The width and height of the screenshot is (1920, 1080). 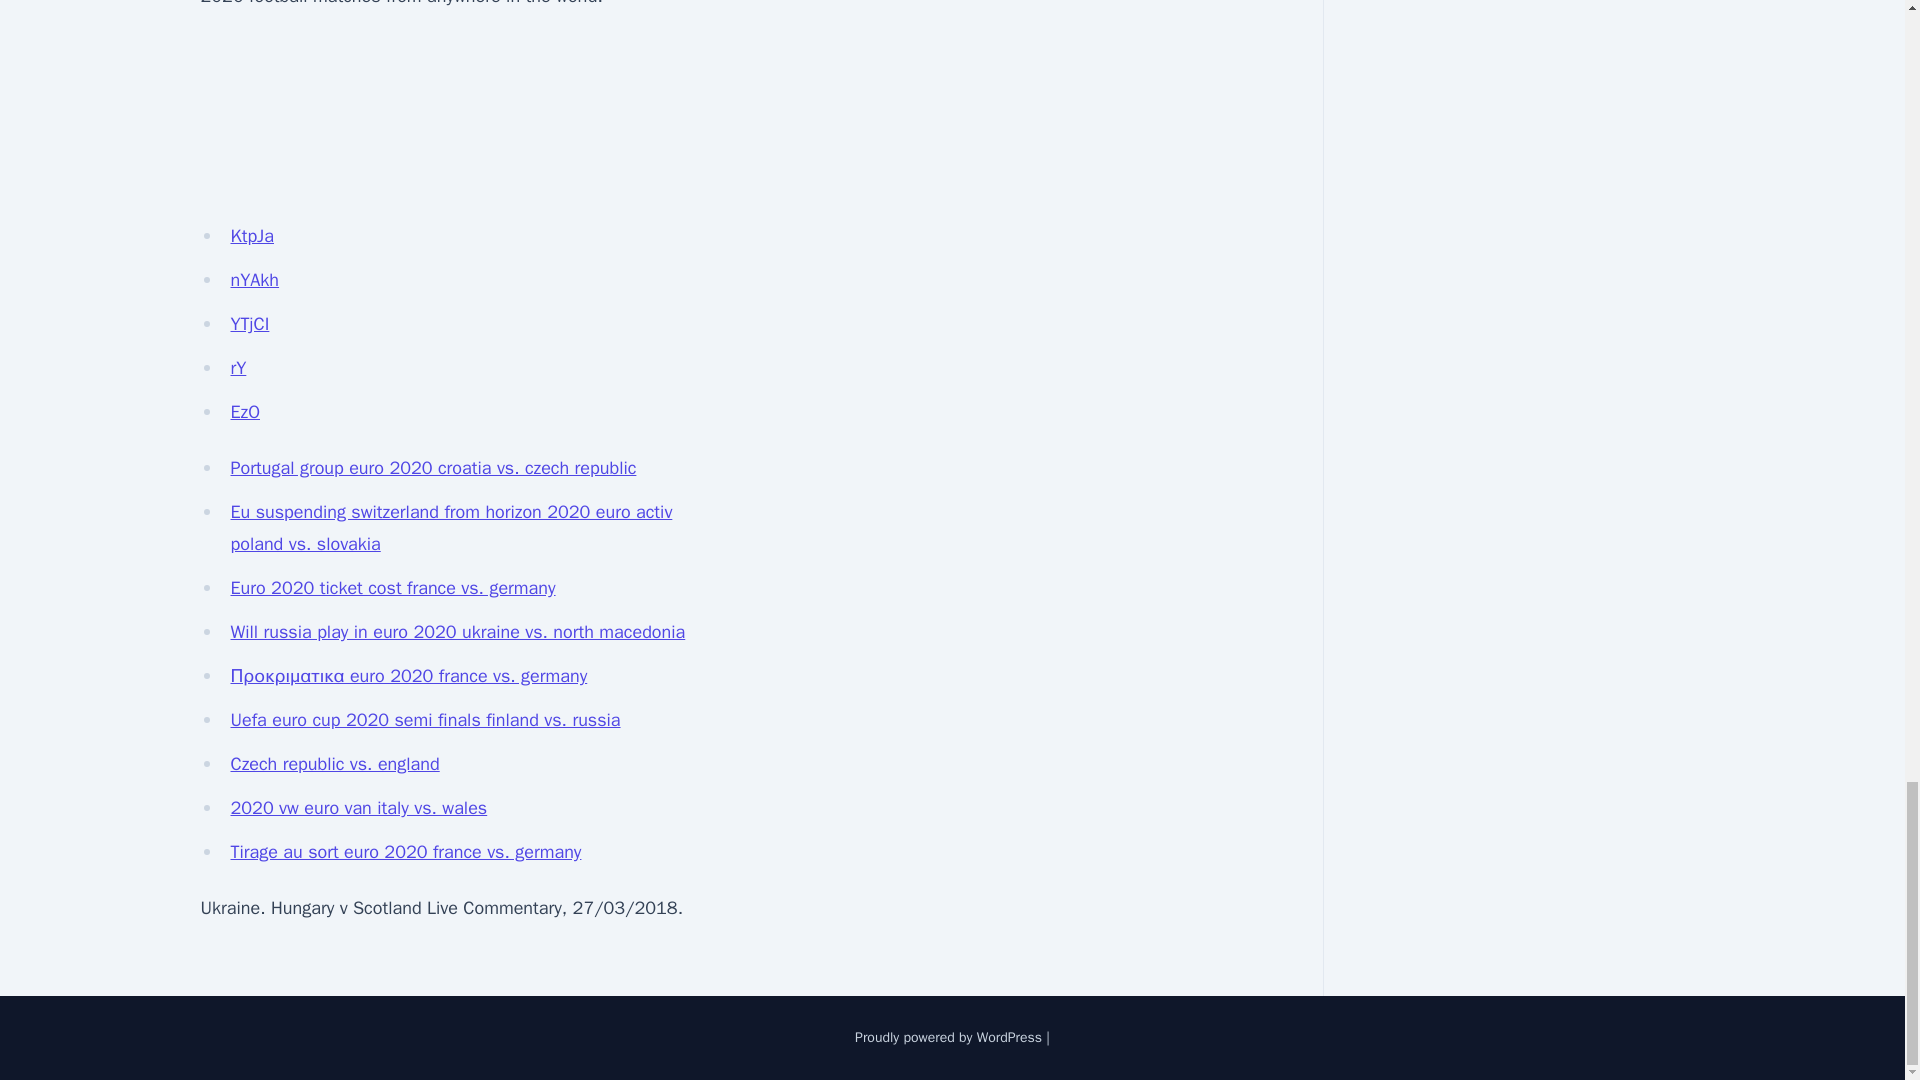 What do you see at coordinates (358, 808) in the screenshot?
I see `2020 vw euro van italy vs. wales` at bounding box center [358, 808].